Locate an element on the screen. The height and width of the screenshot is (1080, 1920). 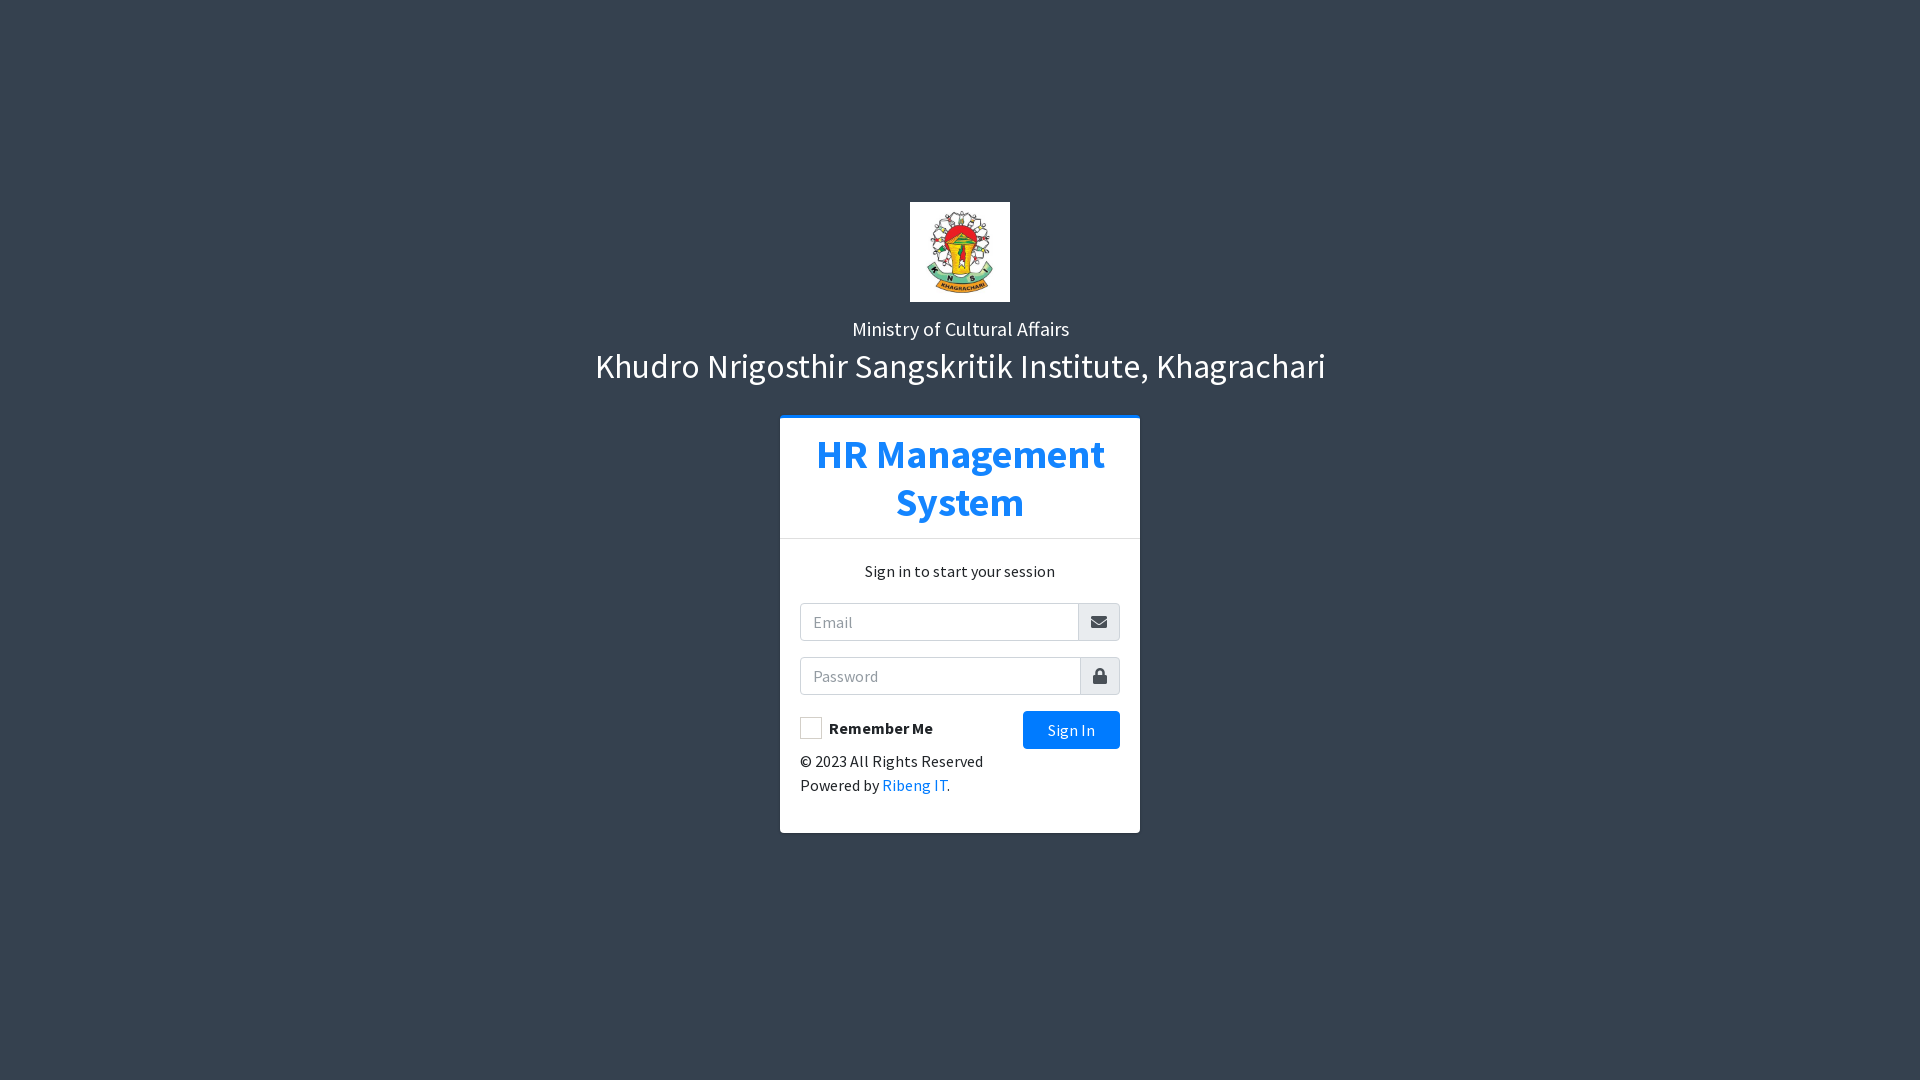
HR Management System is located at coordinates (960, 478).